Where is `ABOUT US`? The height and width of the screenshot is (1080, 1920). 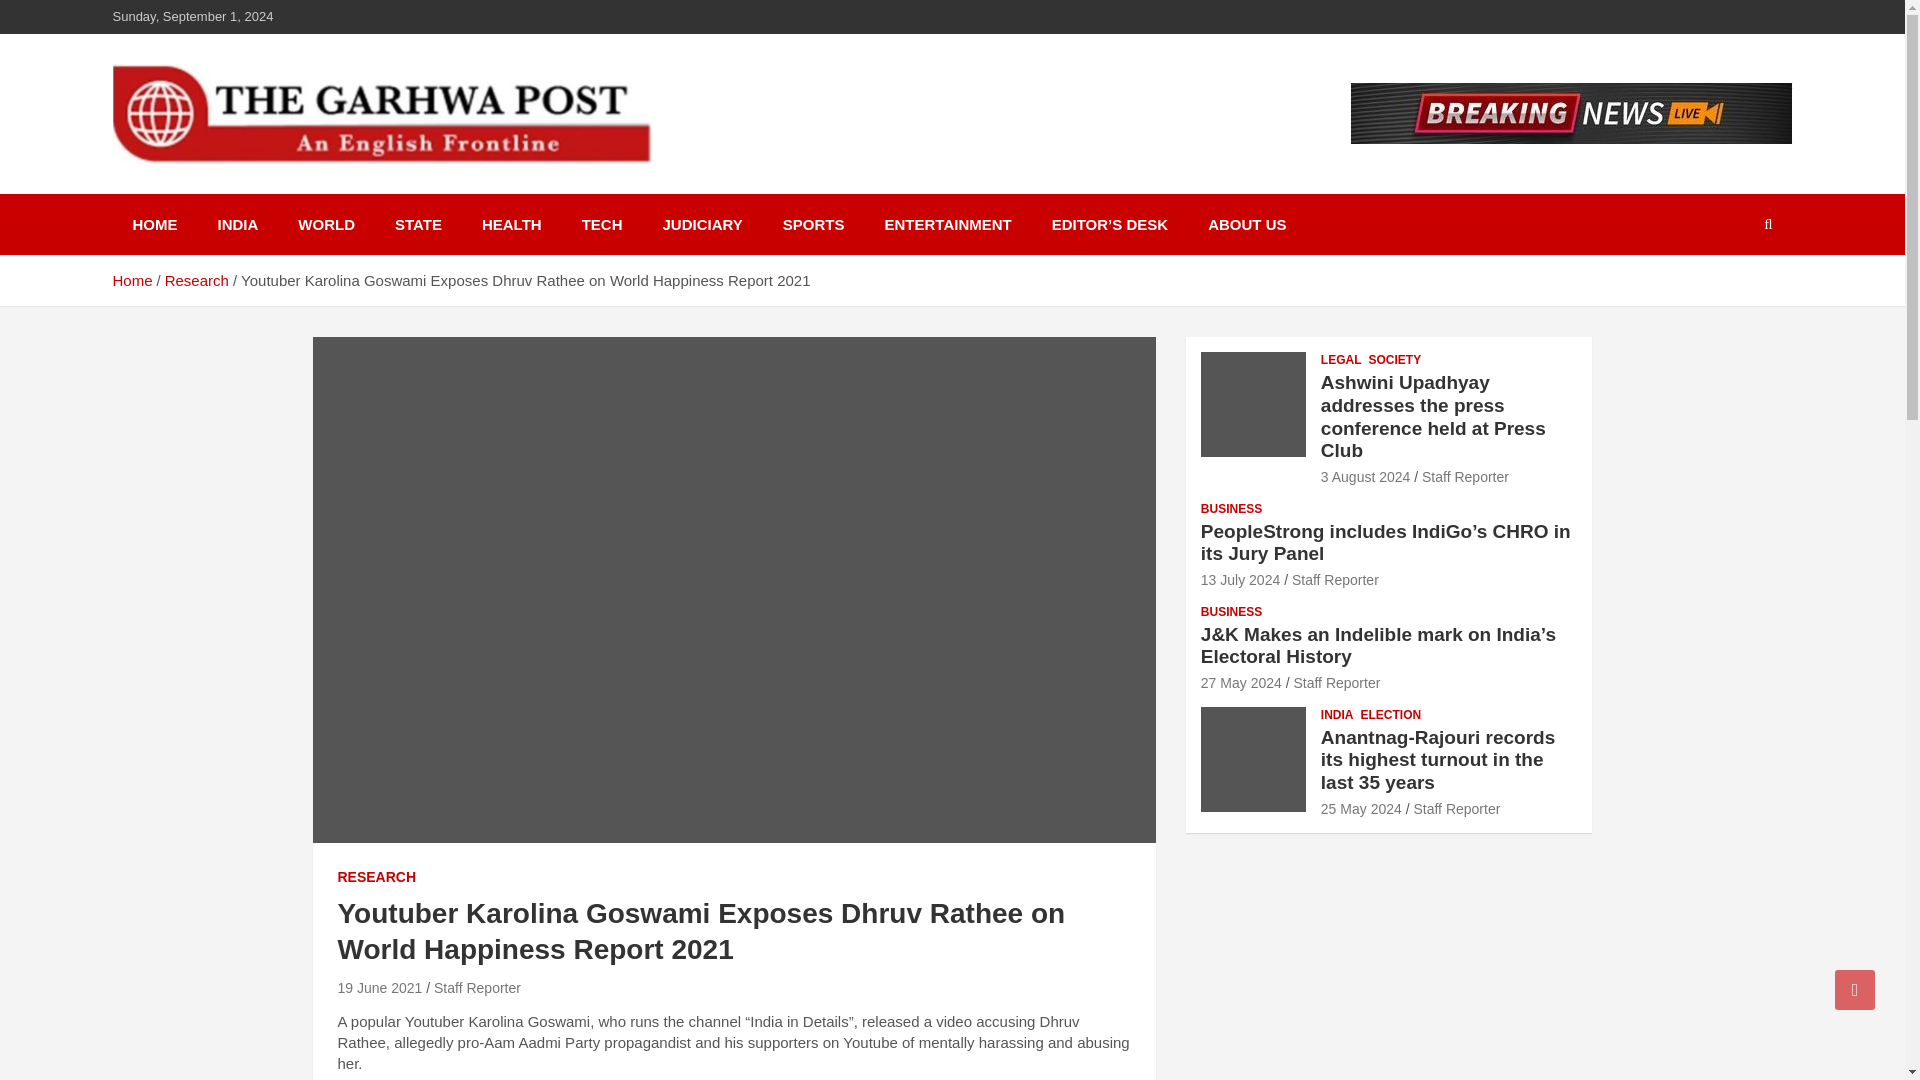 ABOUT US is located at coordinates (1246, 224).